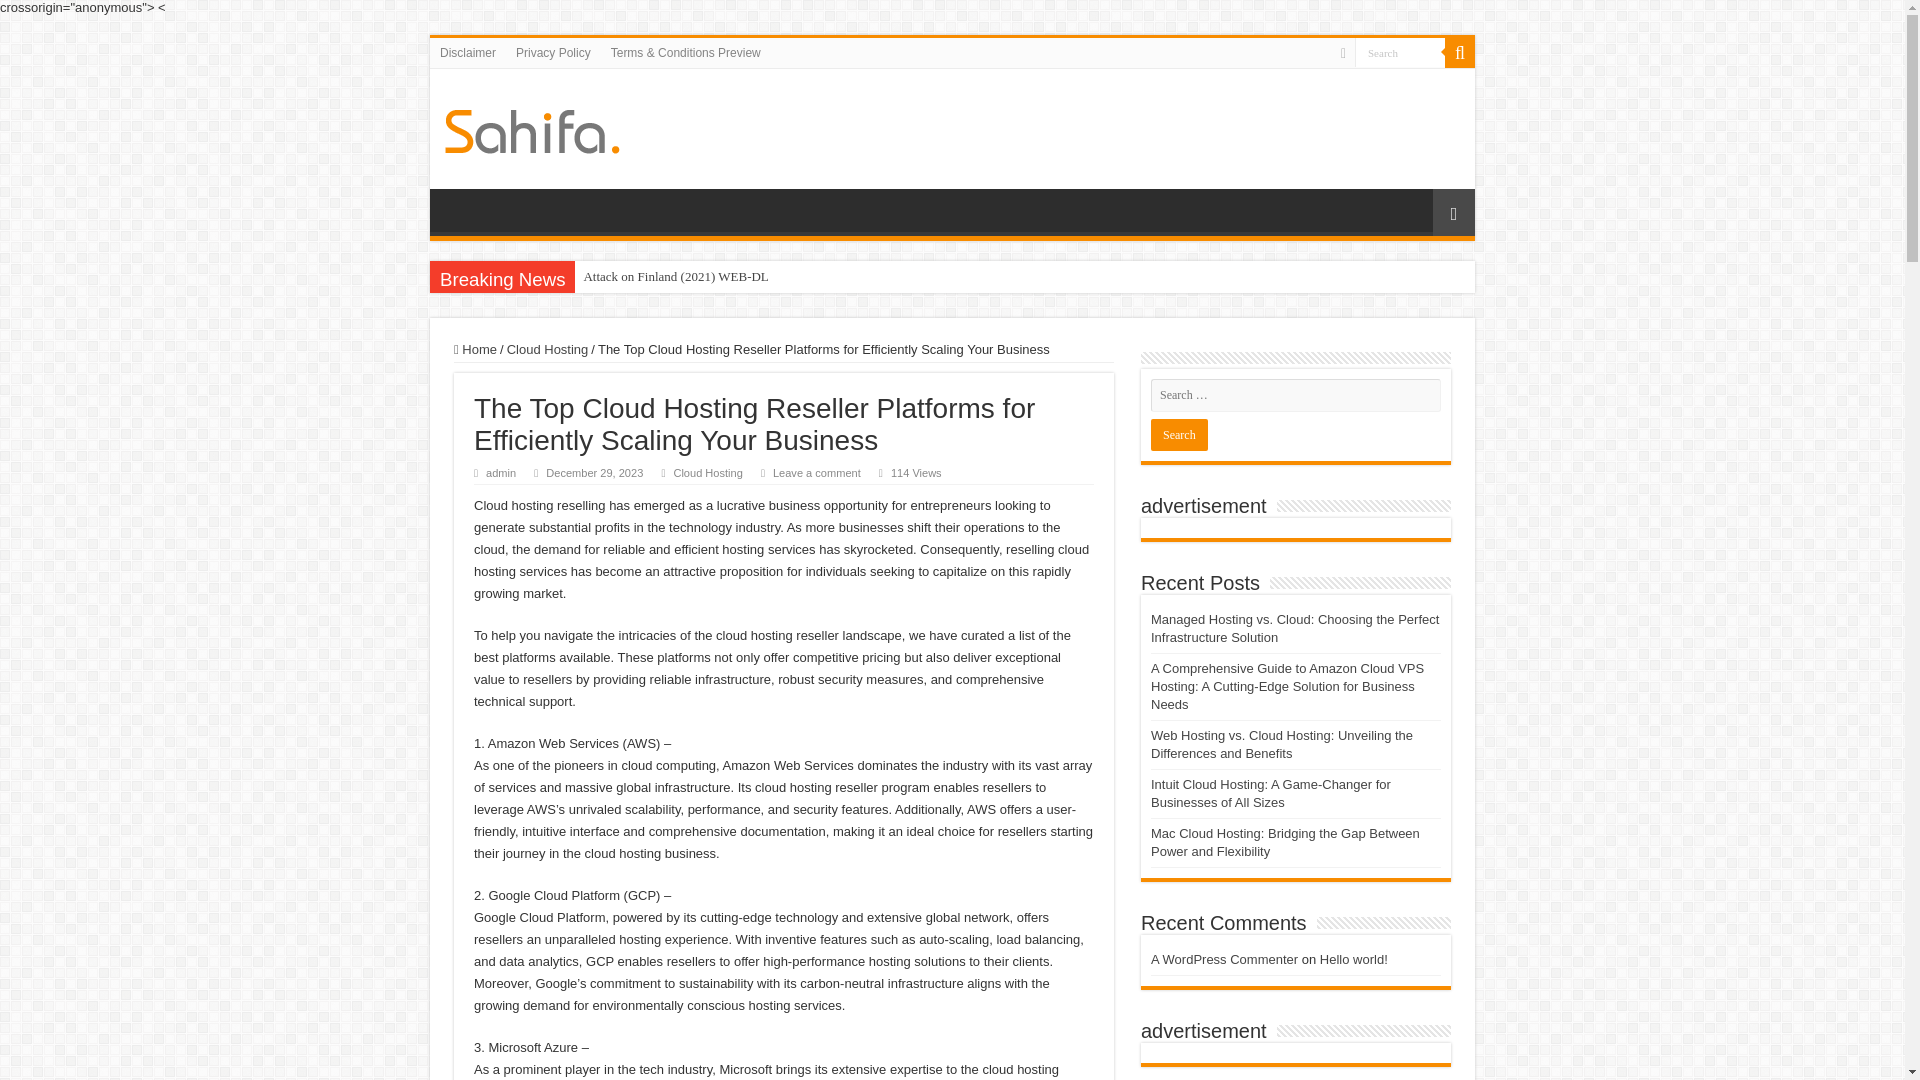 This screenshot has height=1080, width=1920. Describe the element at coordinates (500, 472) in the screenshot. I see `admin` at that location.